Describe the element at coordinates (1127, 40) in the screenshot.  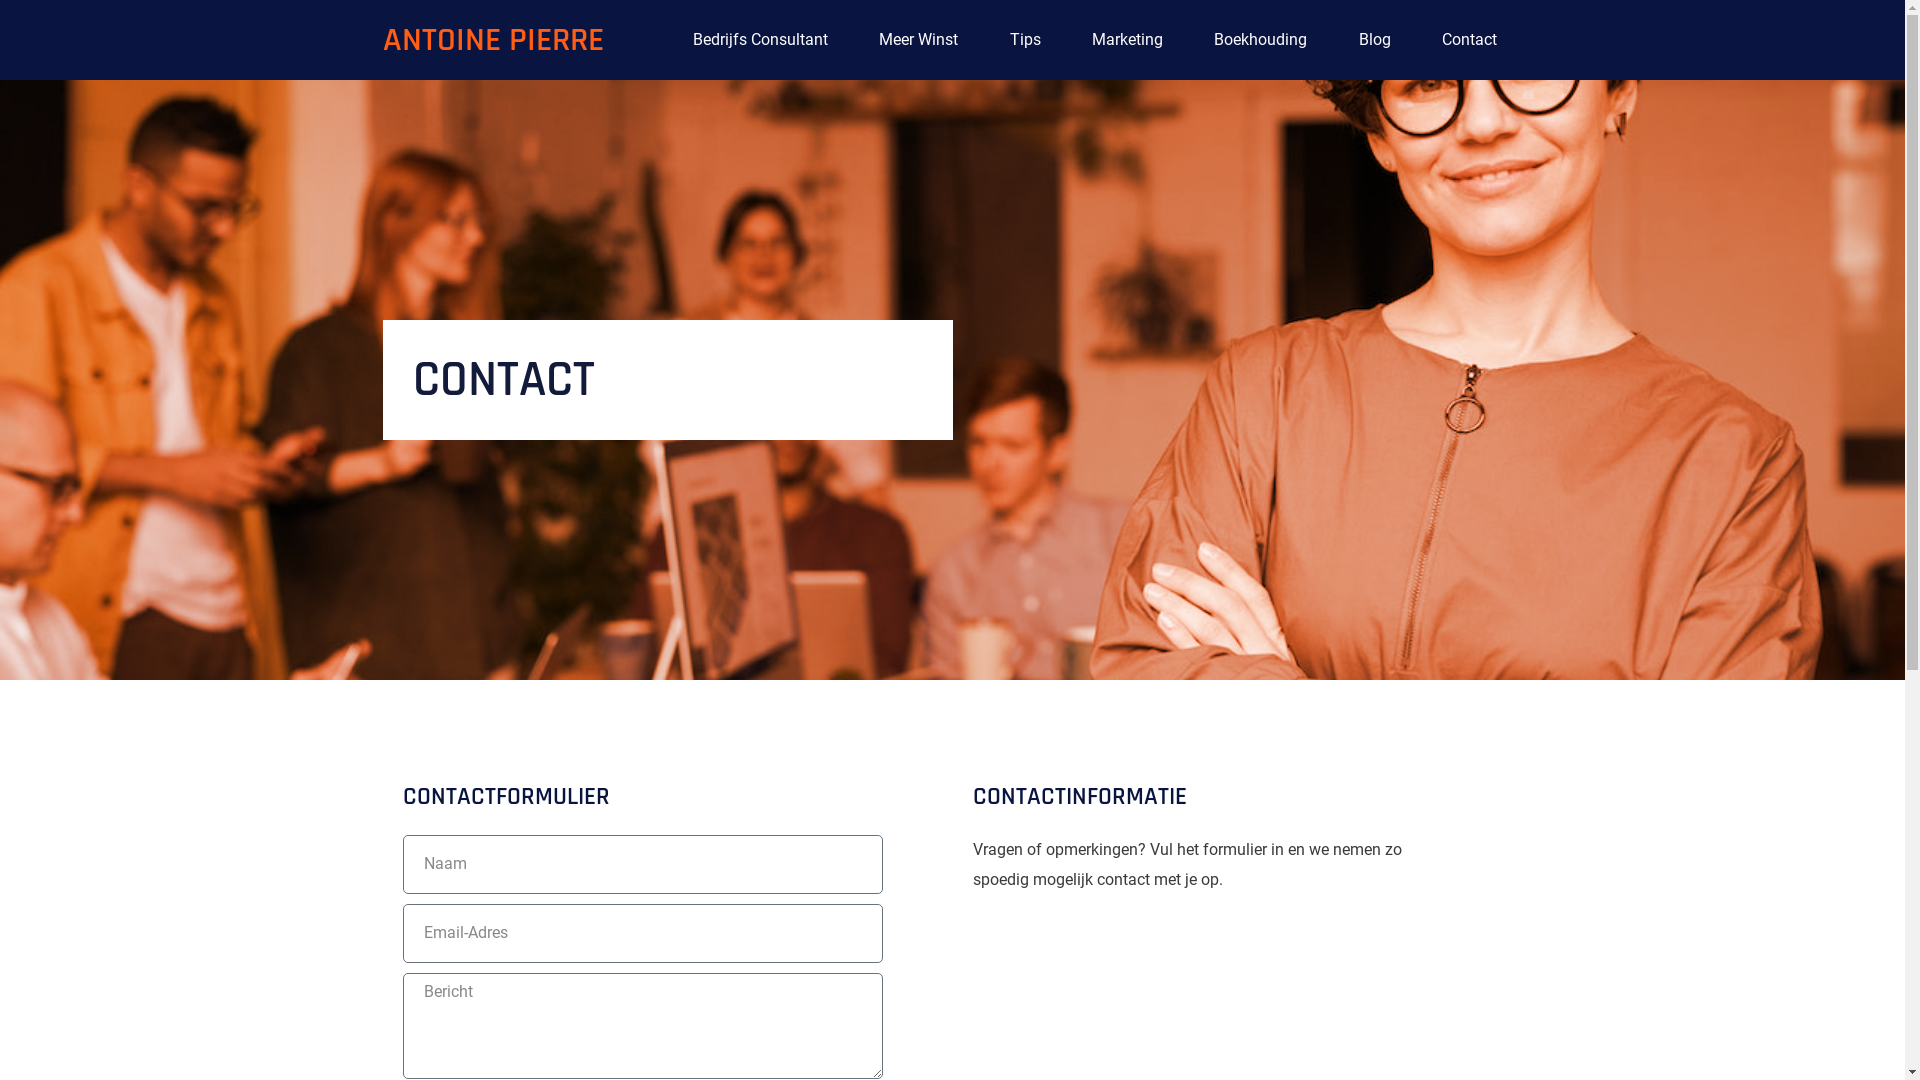
I see `Marketing` at that location.